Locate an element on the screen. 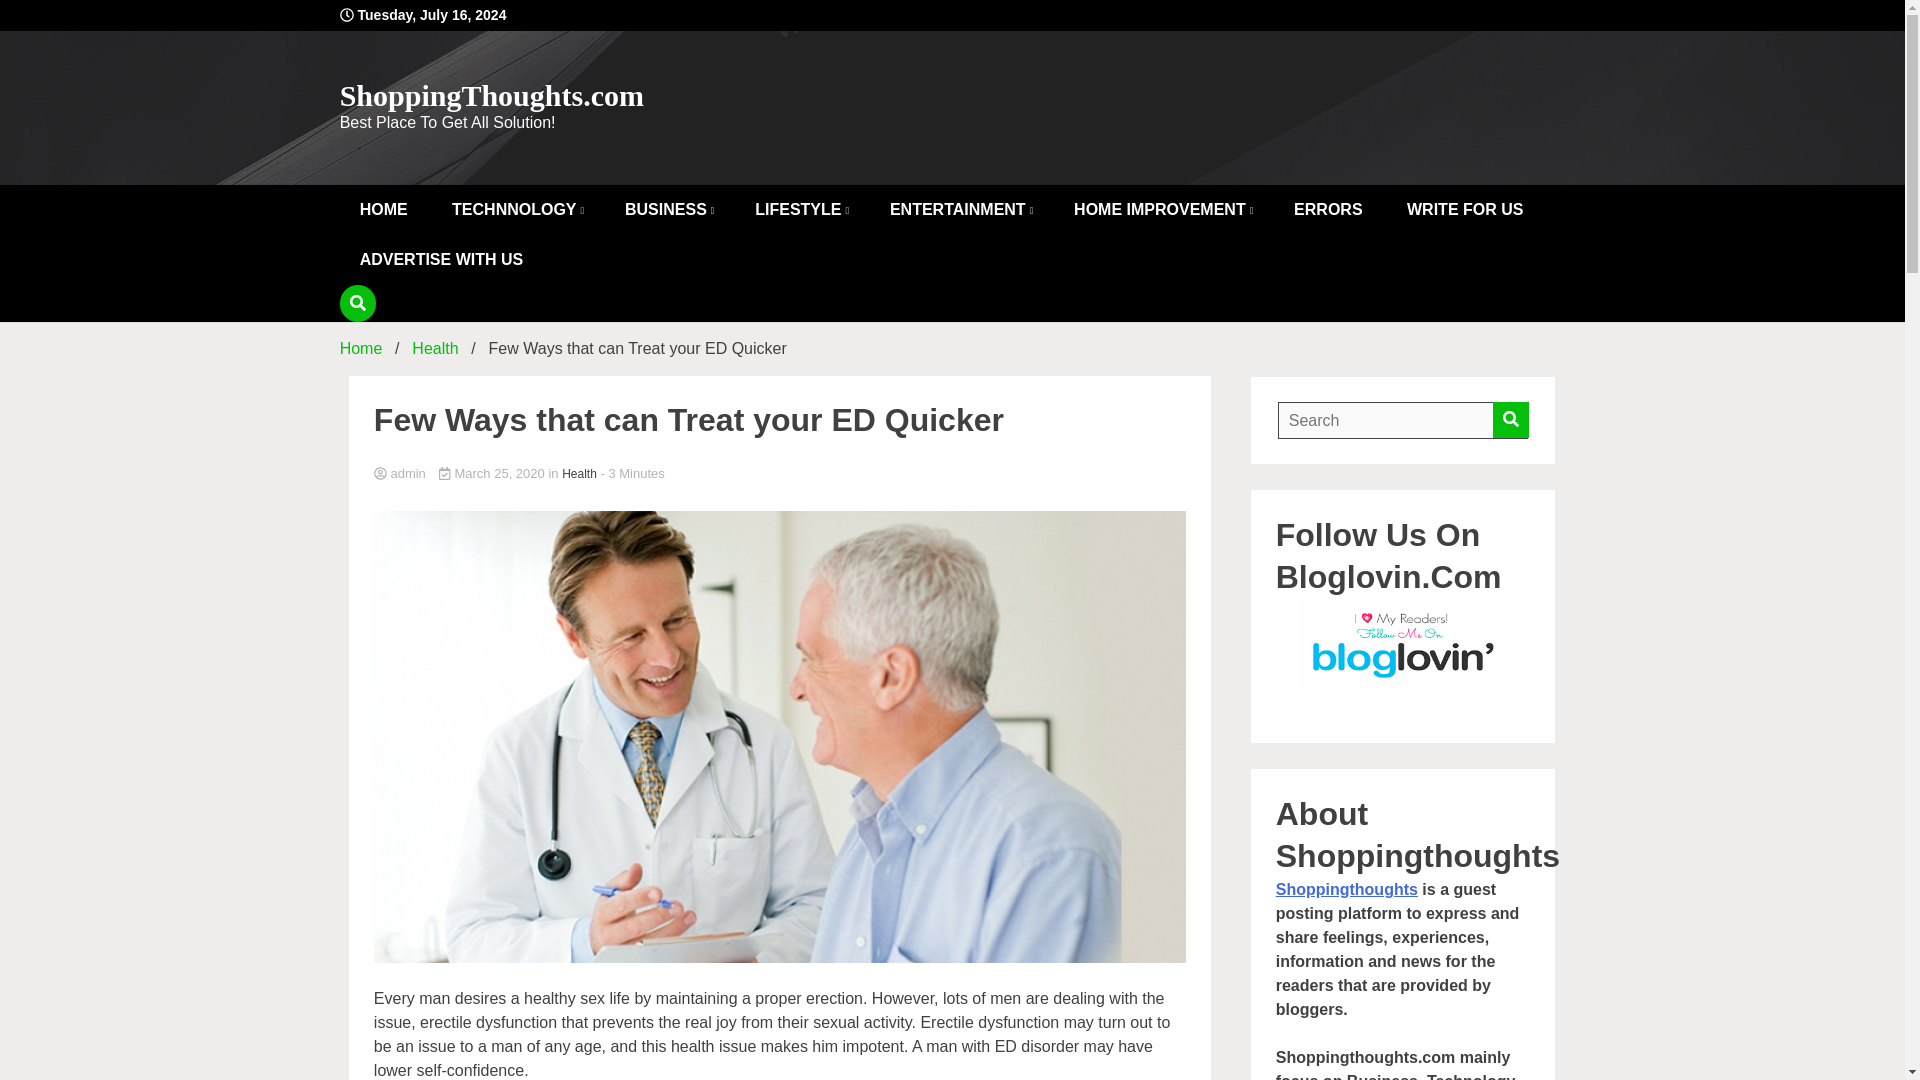 Image resolution: width=1920 pixels, height=1080 pixels. LIFESTYLE is located at coordinates (800, 210).